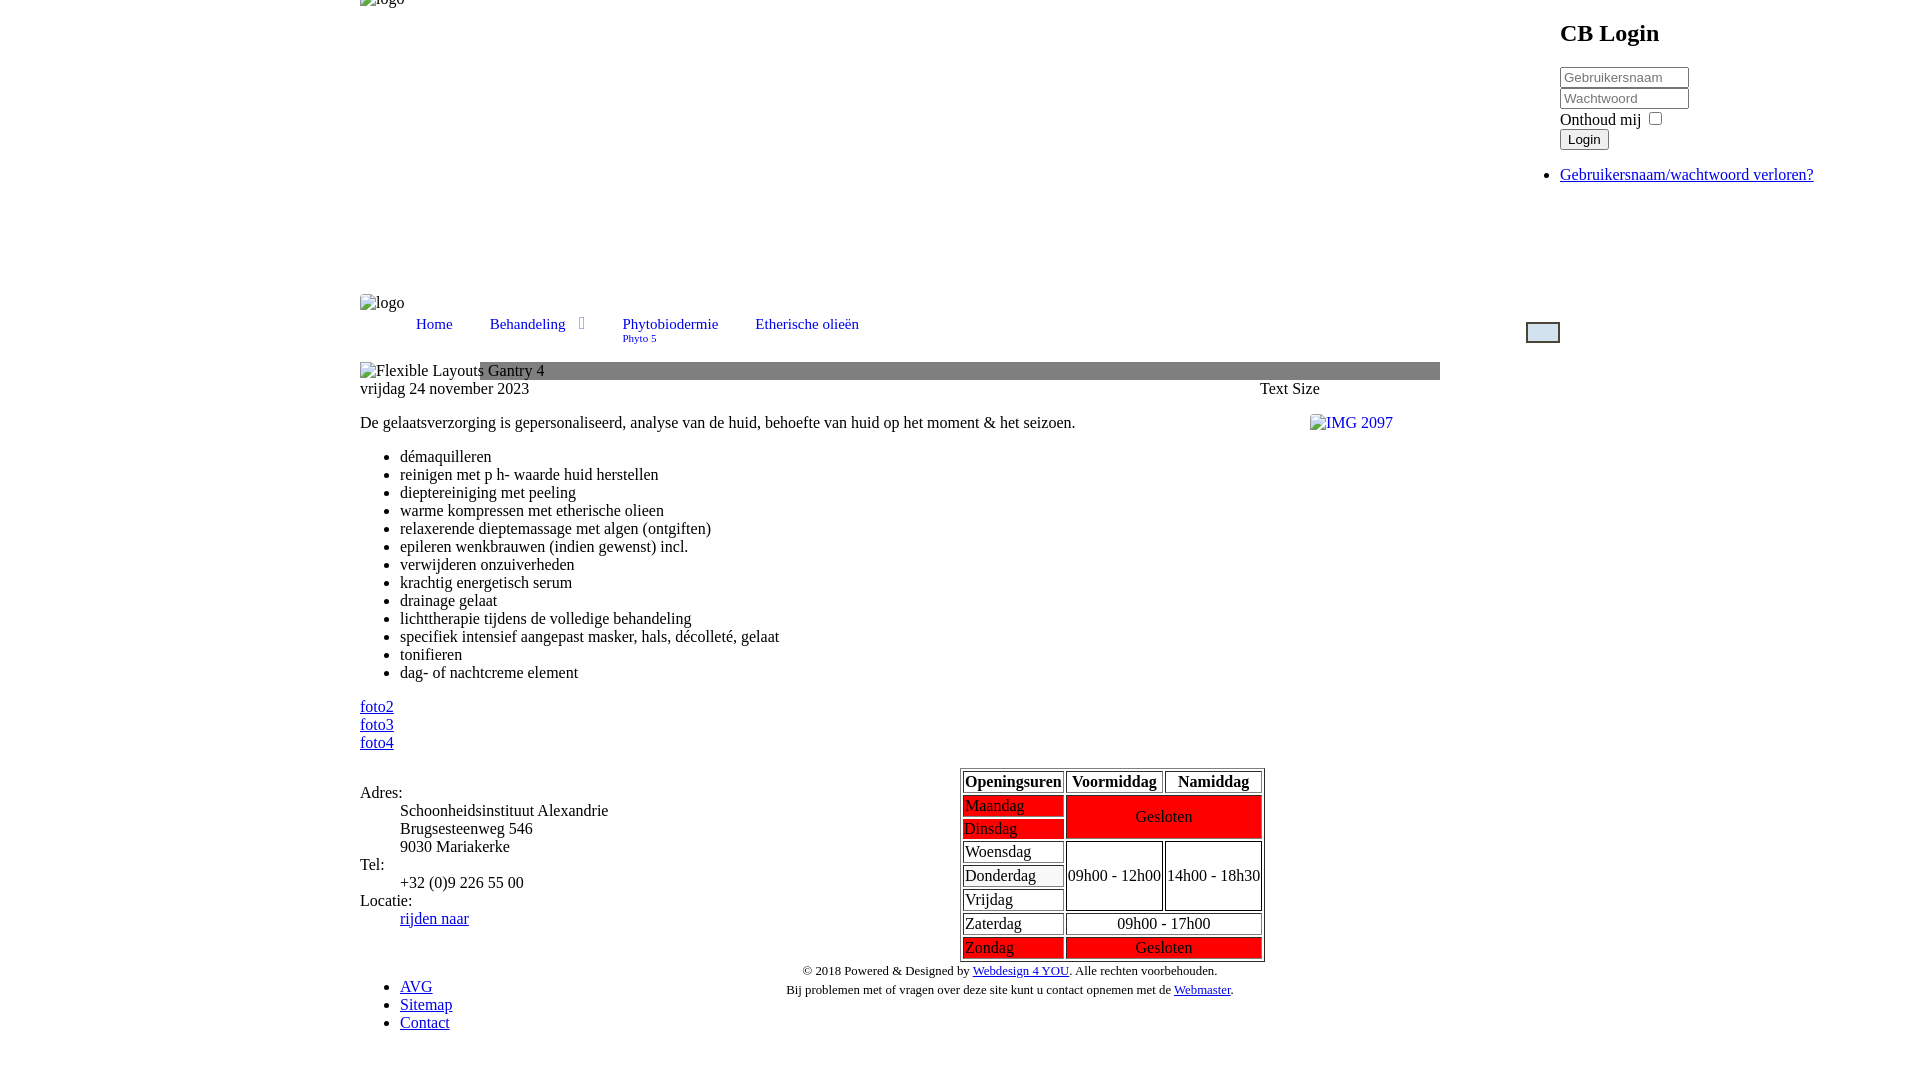 This screenshot has width=1920, height=1080. What do you see at coordinates (538, 322) in the screenshot?
I see `Behandeling` at bounding box center [538, 322].